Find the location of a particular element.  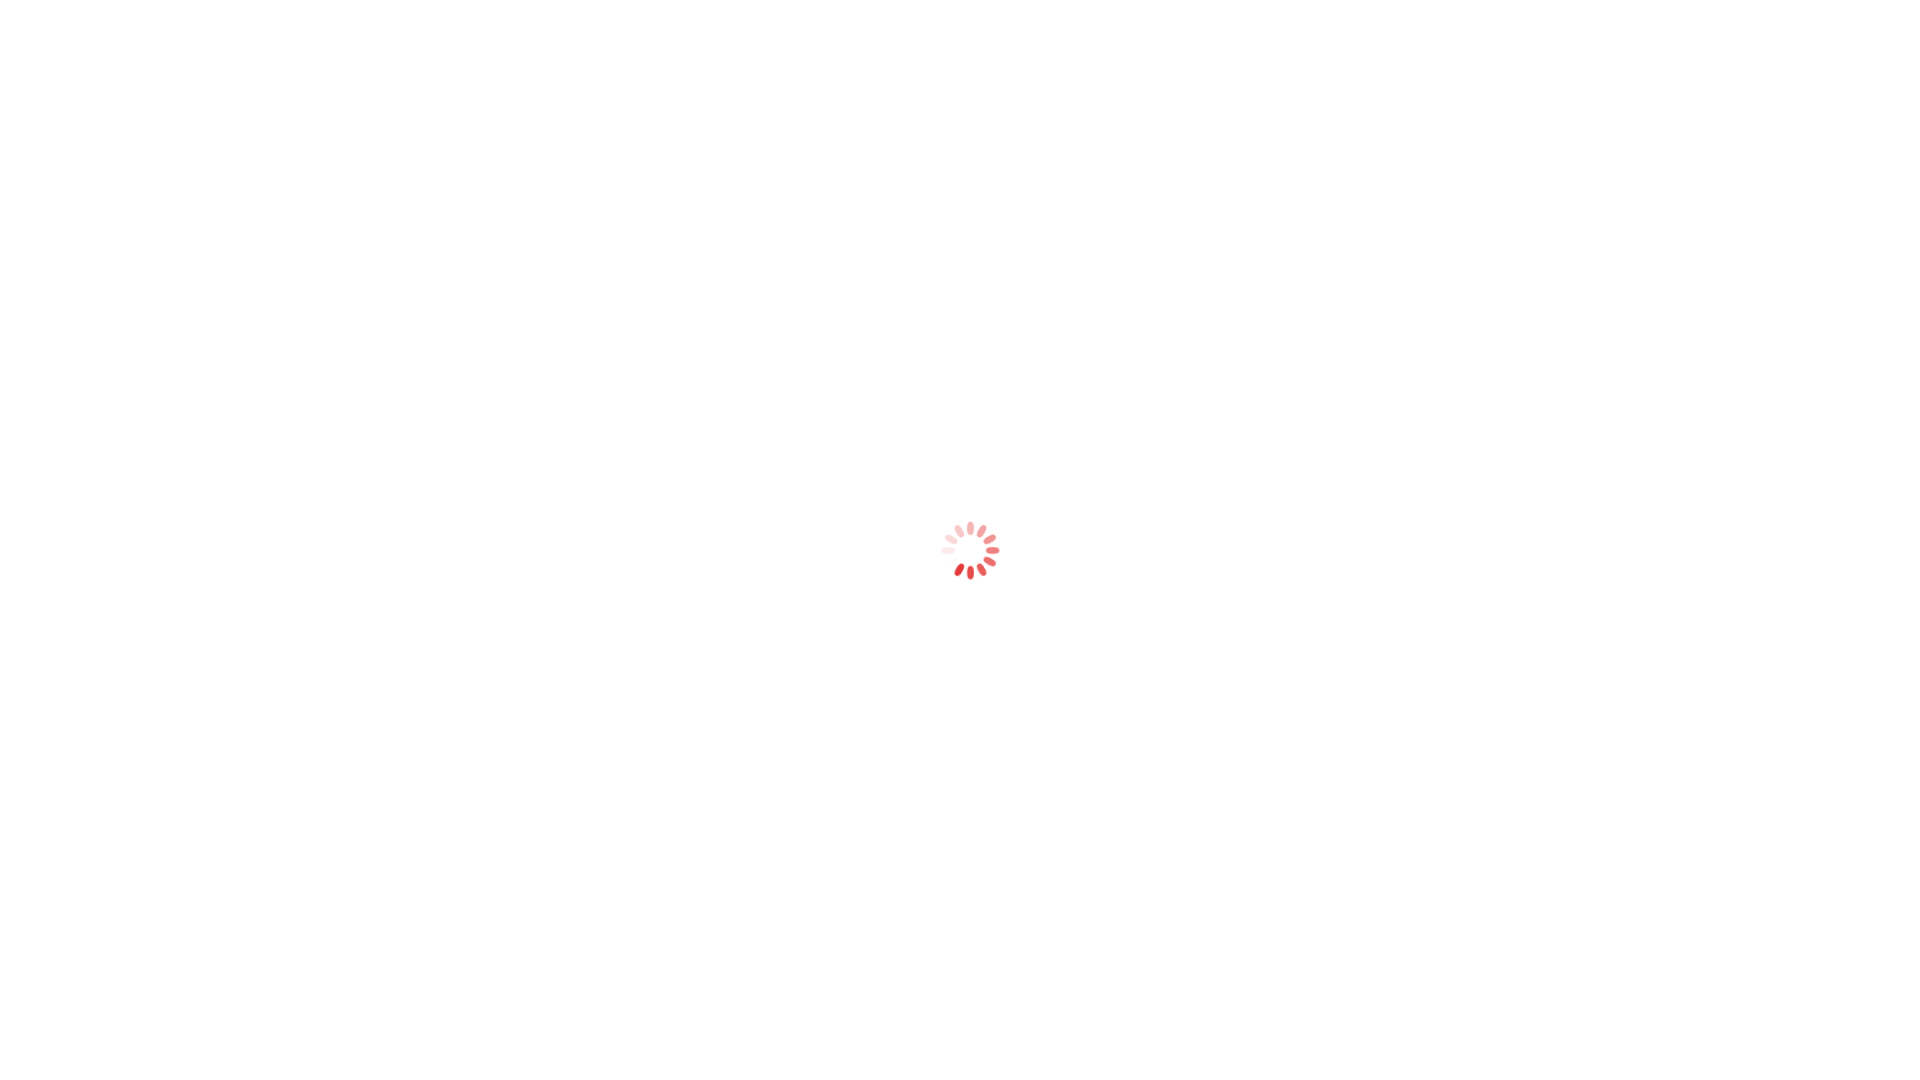

Gewerbevereine is located at coordinates (960, 777).